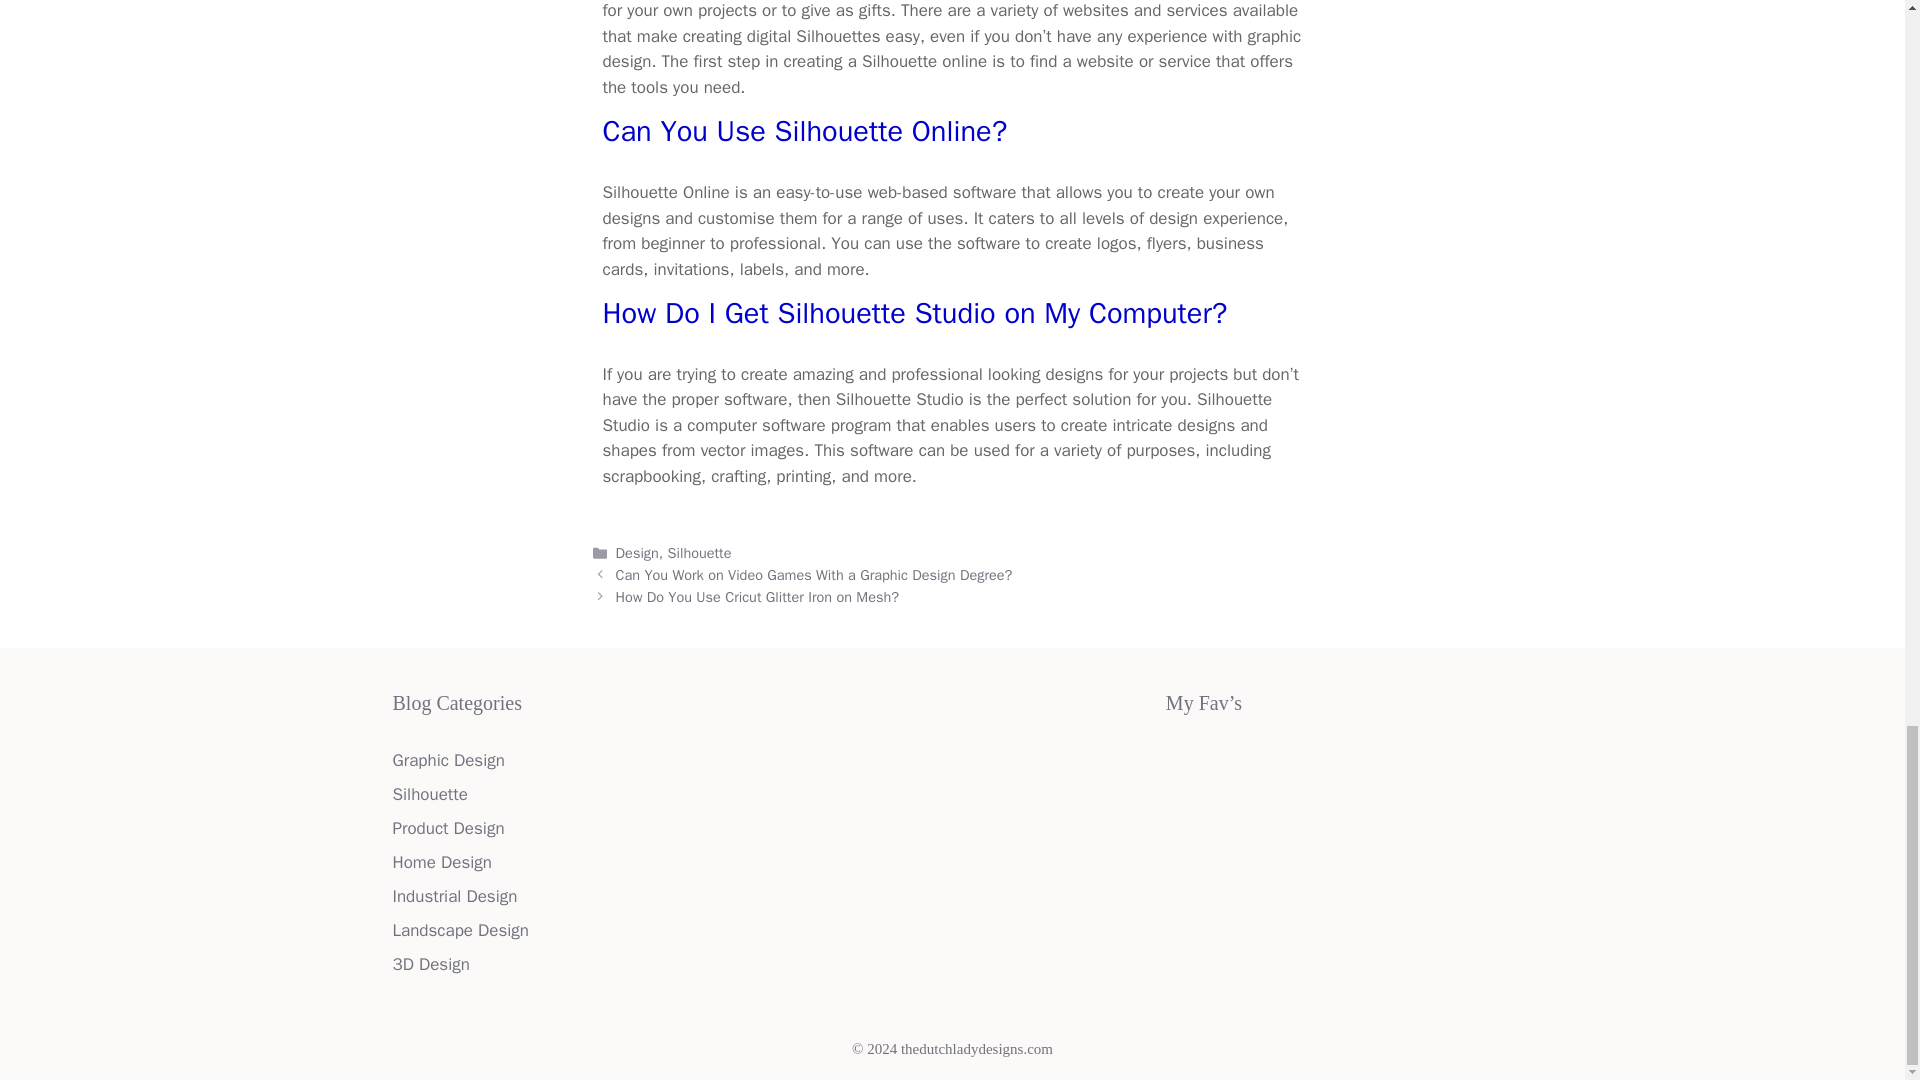 Image resolution: width=1920 pixels, height=1080 pixels. Describe the element at coordinates (804, 132) in the screenshot. I see `Can You Use Silhouette Online?` at that location.